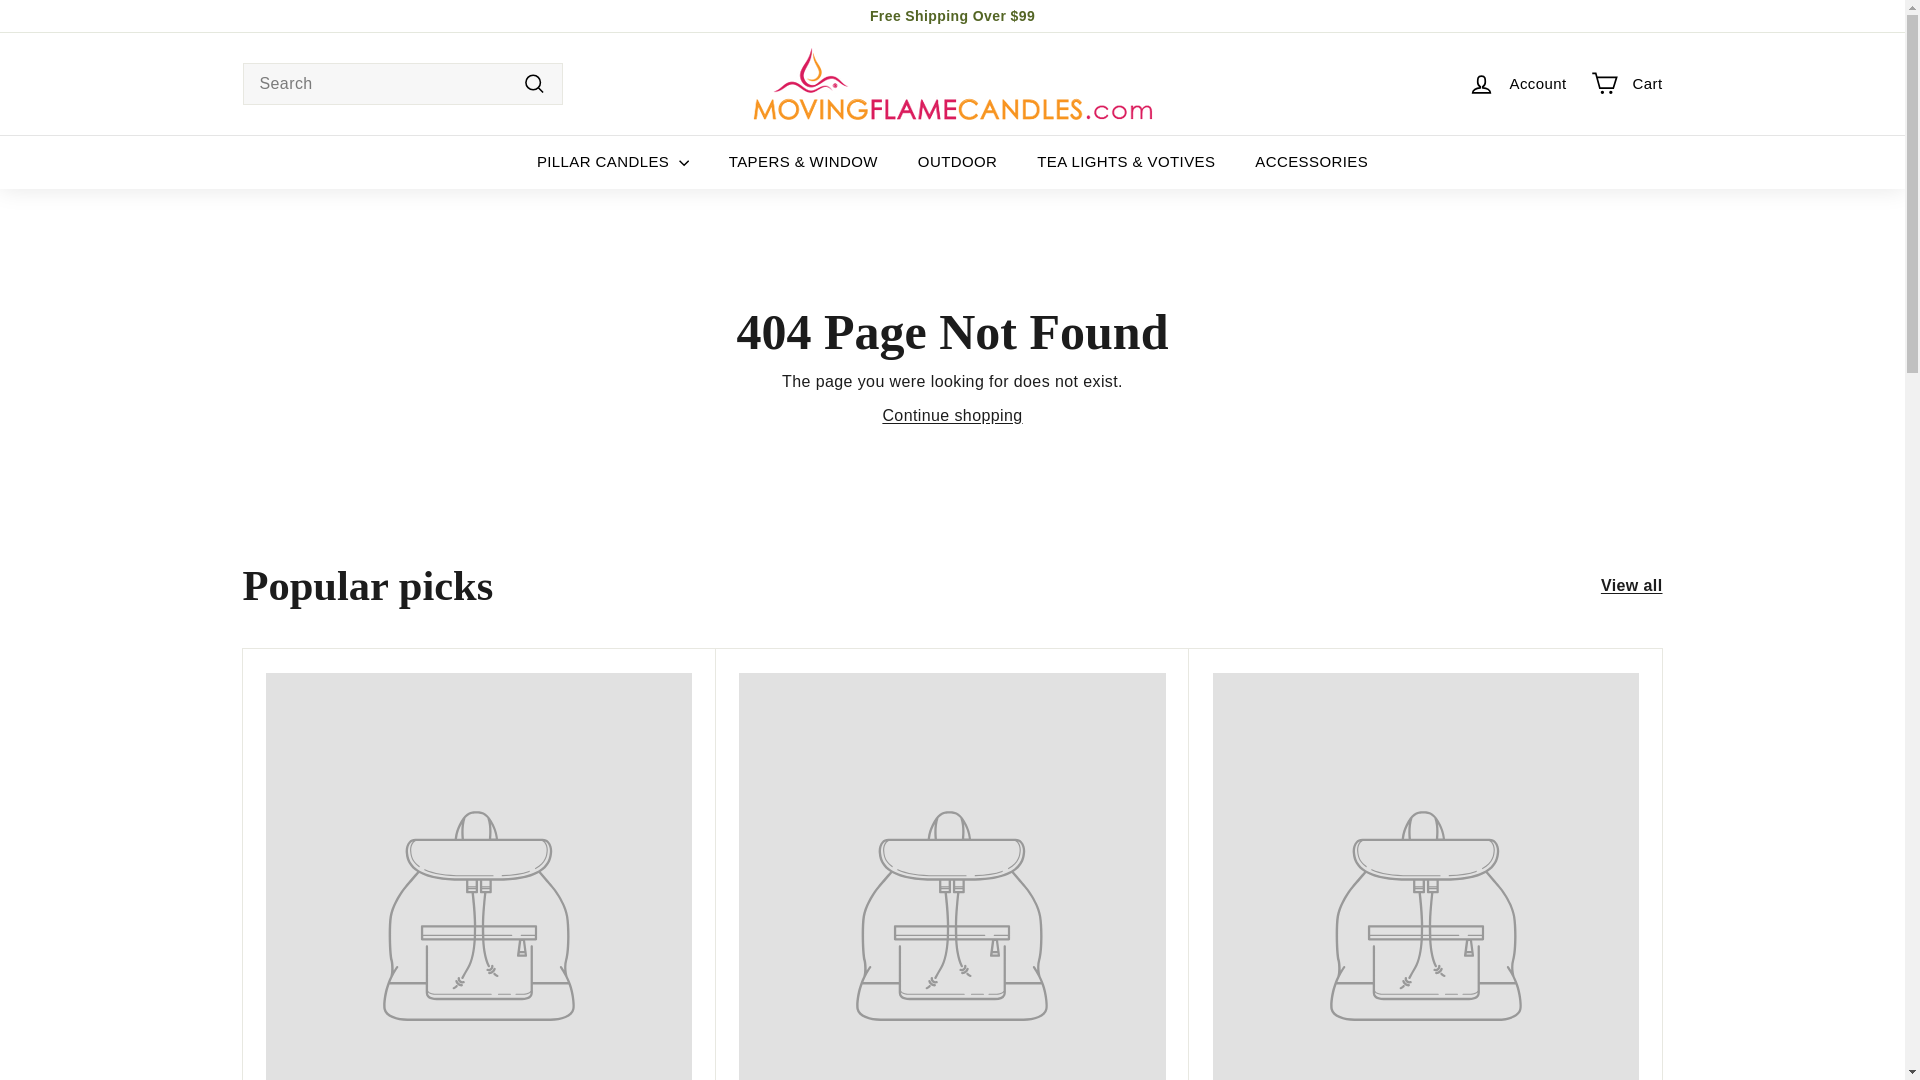 The image size is (1920, 1080). Describe the element at coordinates (1516, 84) in the screenshot. I see `Account` at that location.